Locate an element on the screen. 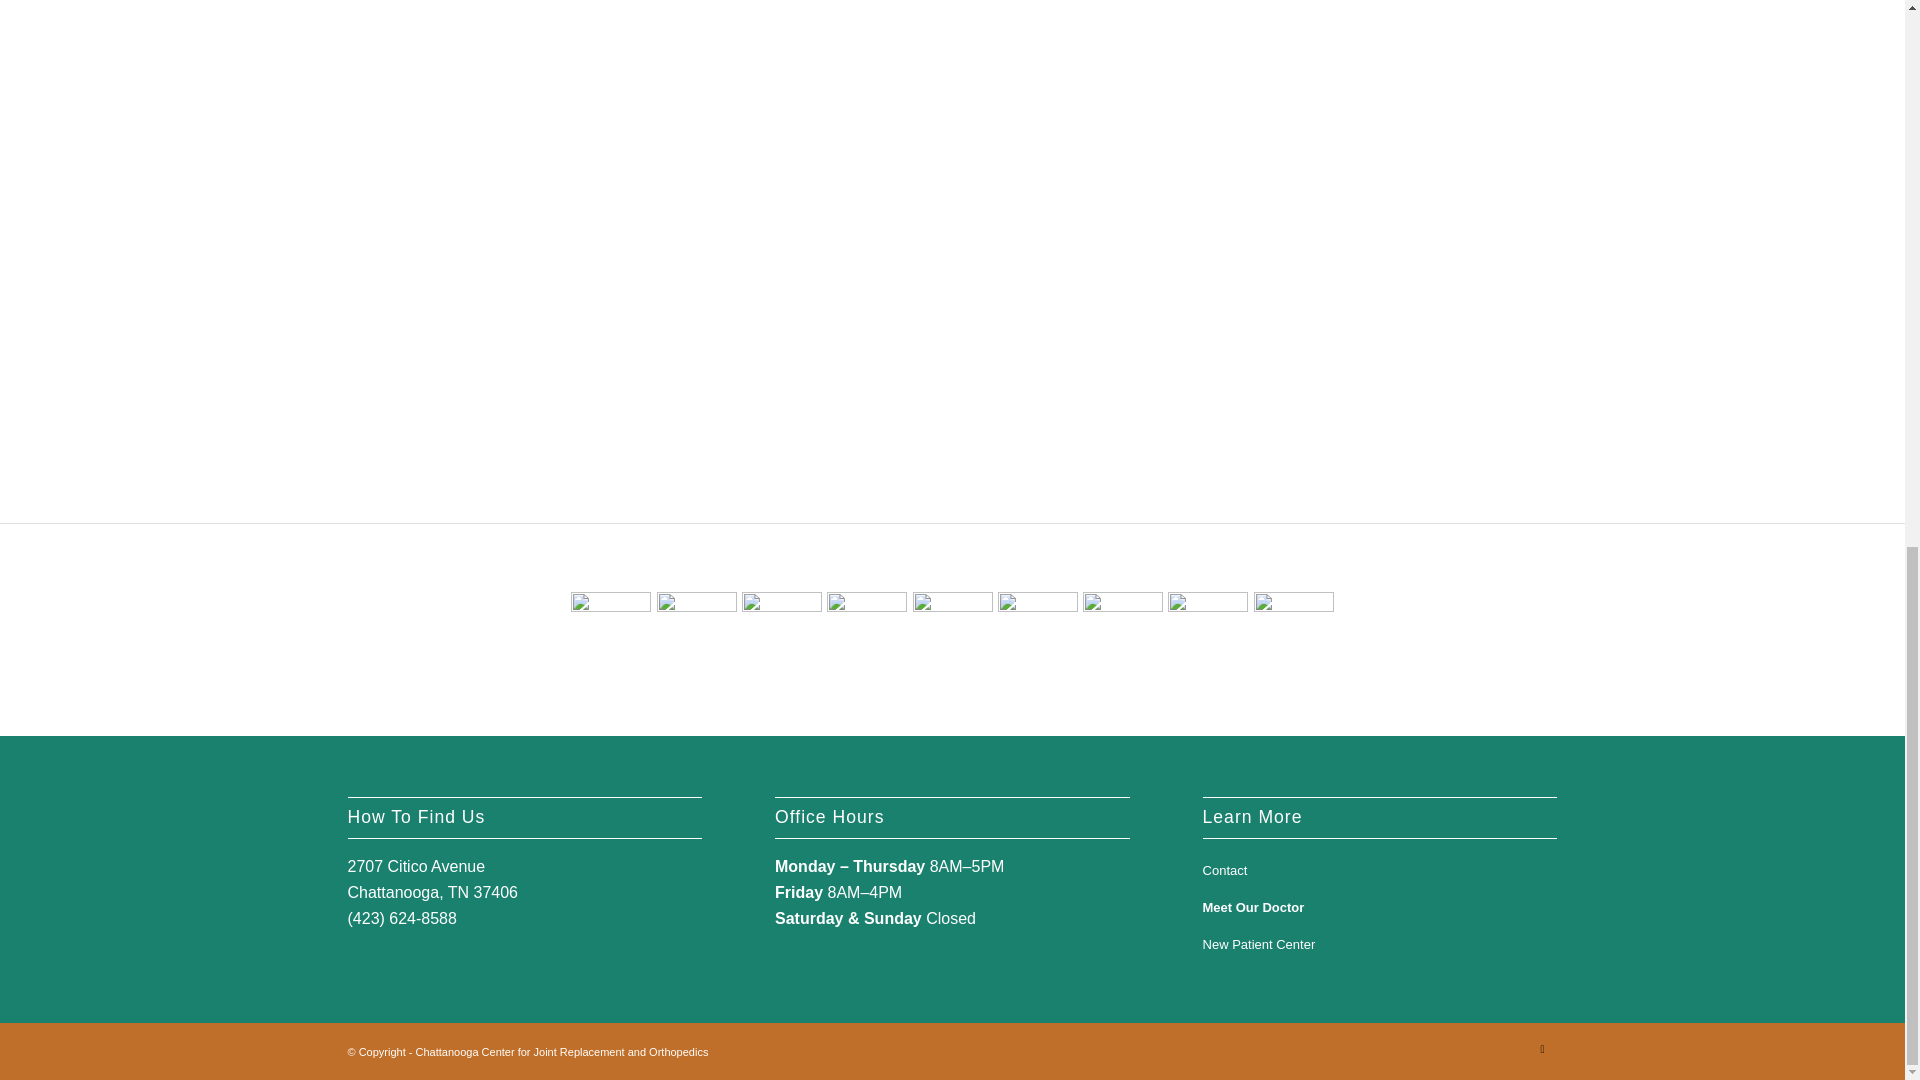 The height and width of the screenshot is (1080, 1920). Facebook is located at coordinates (1542, 1048).